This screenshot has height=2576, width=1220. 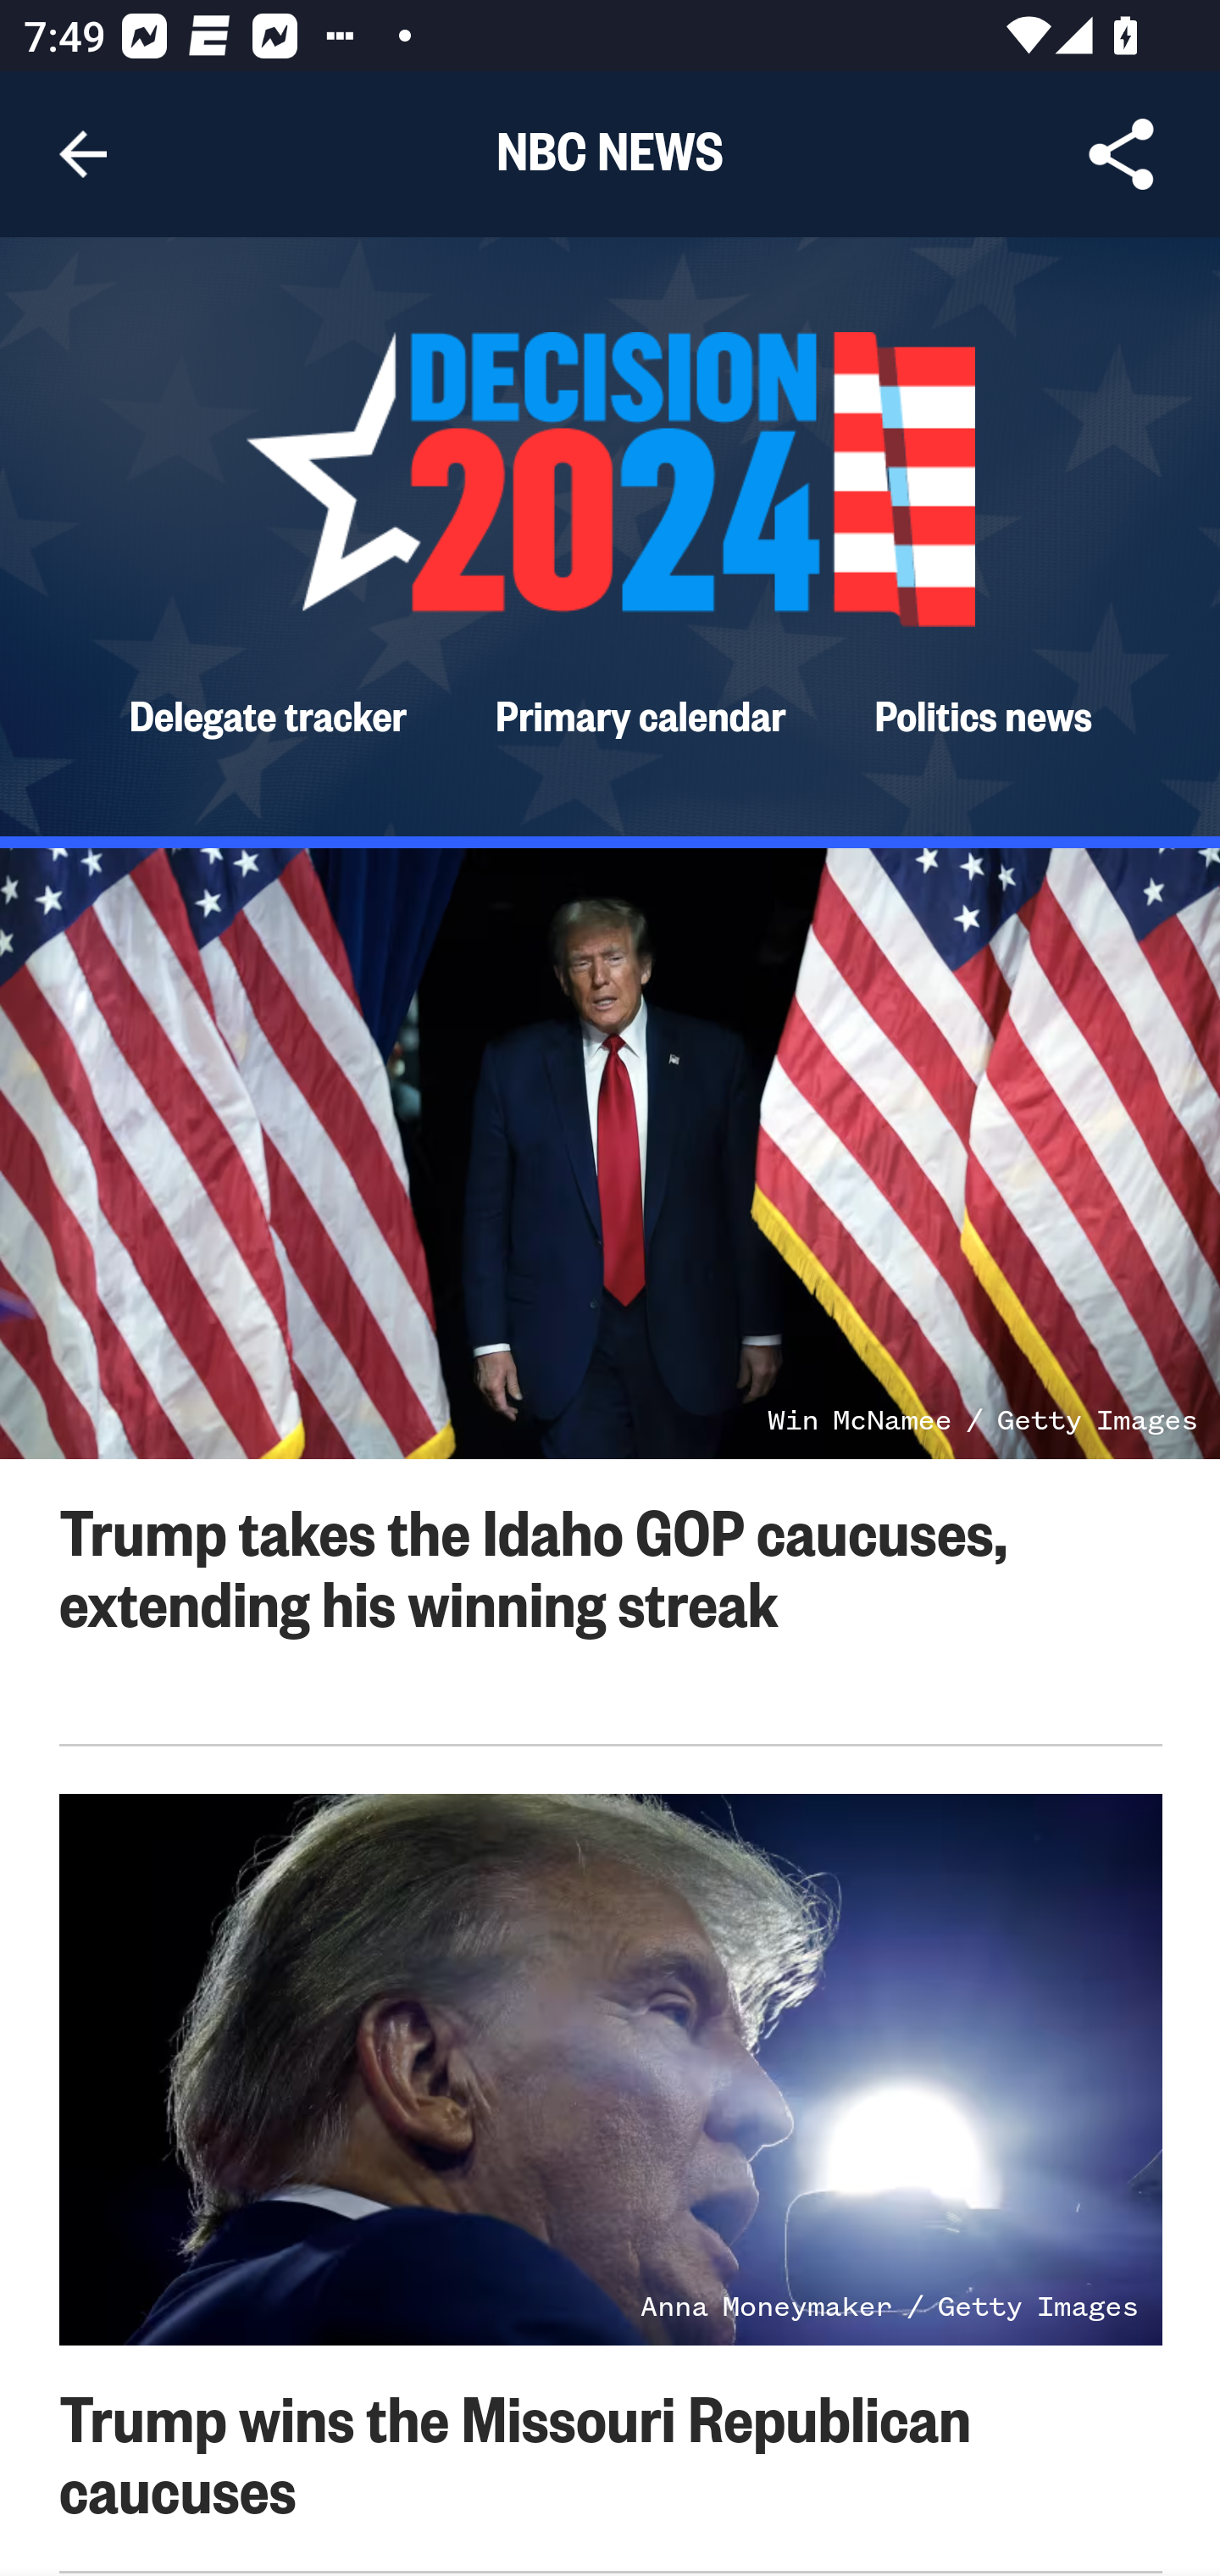 What do you see at coordinates (642, 713) in the screenshot?
I see `Primary calendar` at bounding box center [642, 713].